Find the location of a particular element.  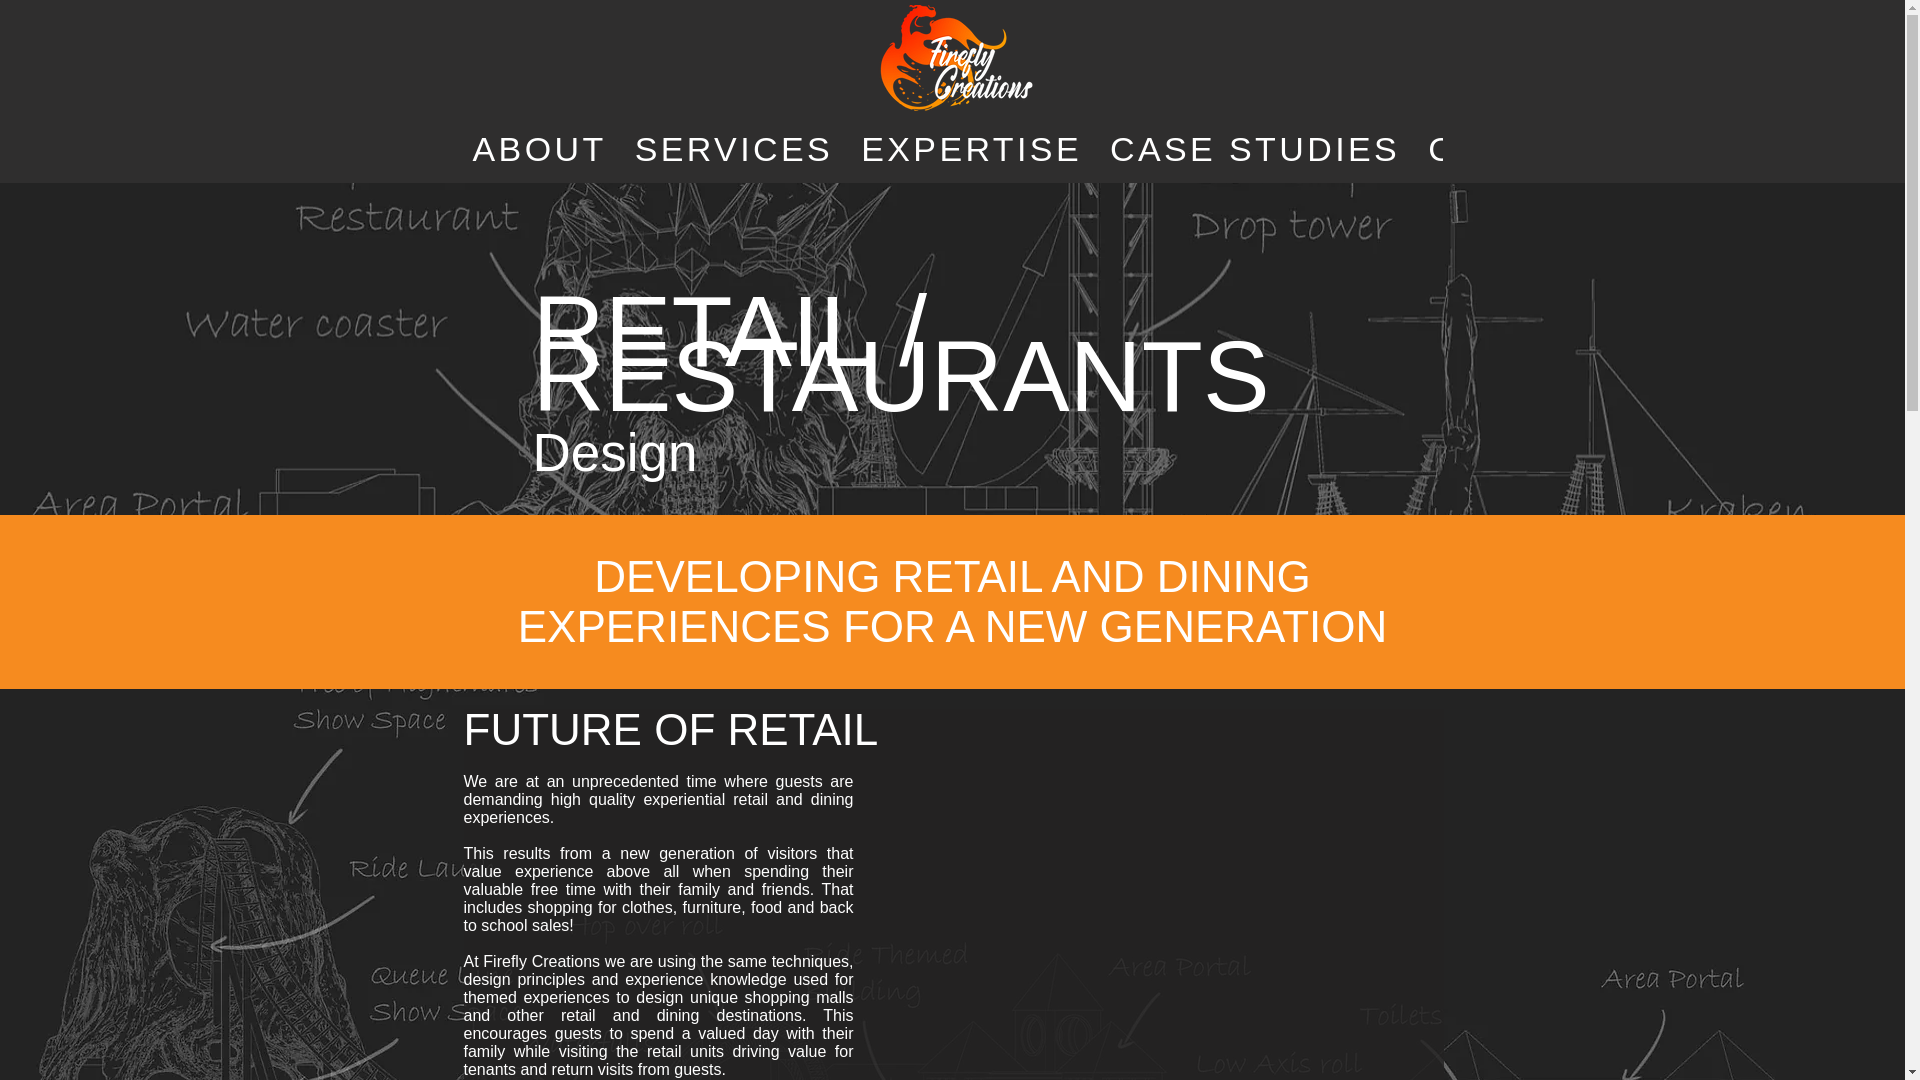

CONTACT is located at coordinates (1521, 148).